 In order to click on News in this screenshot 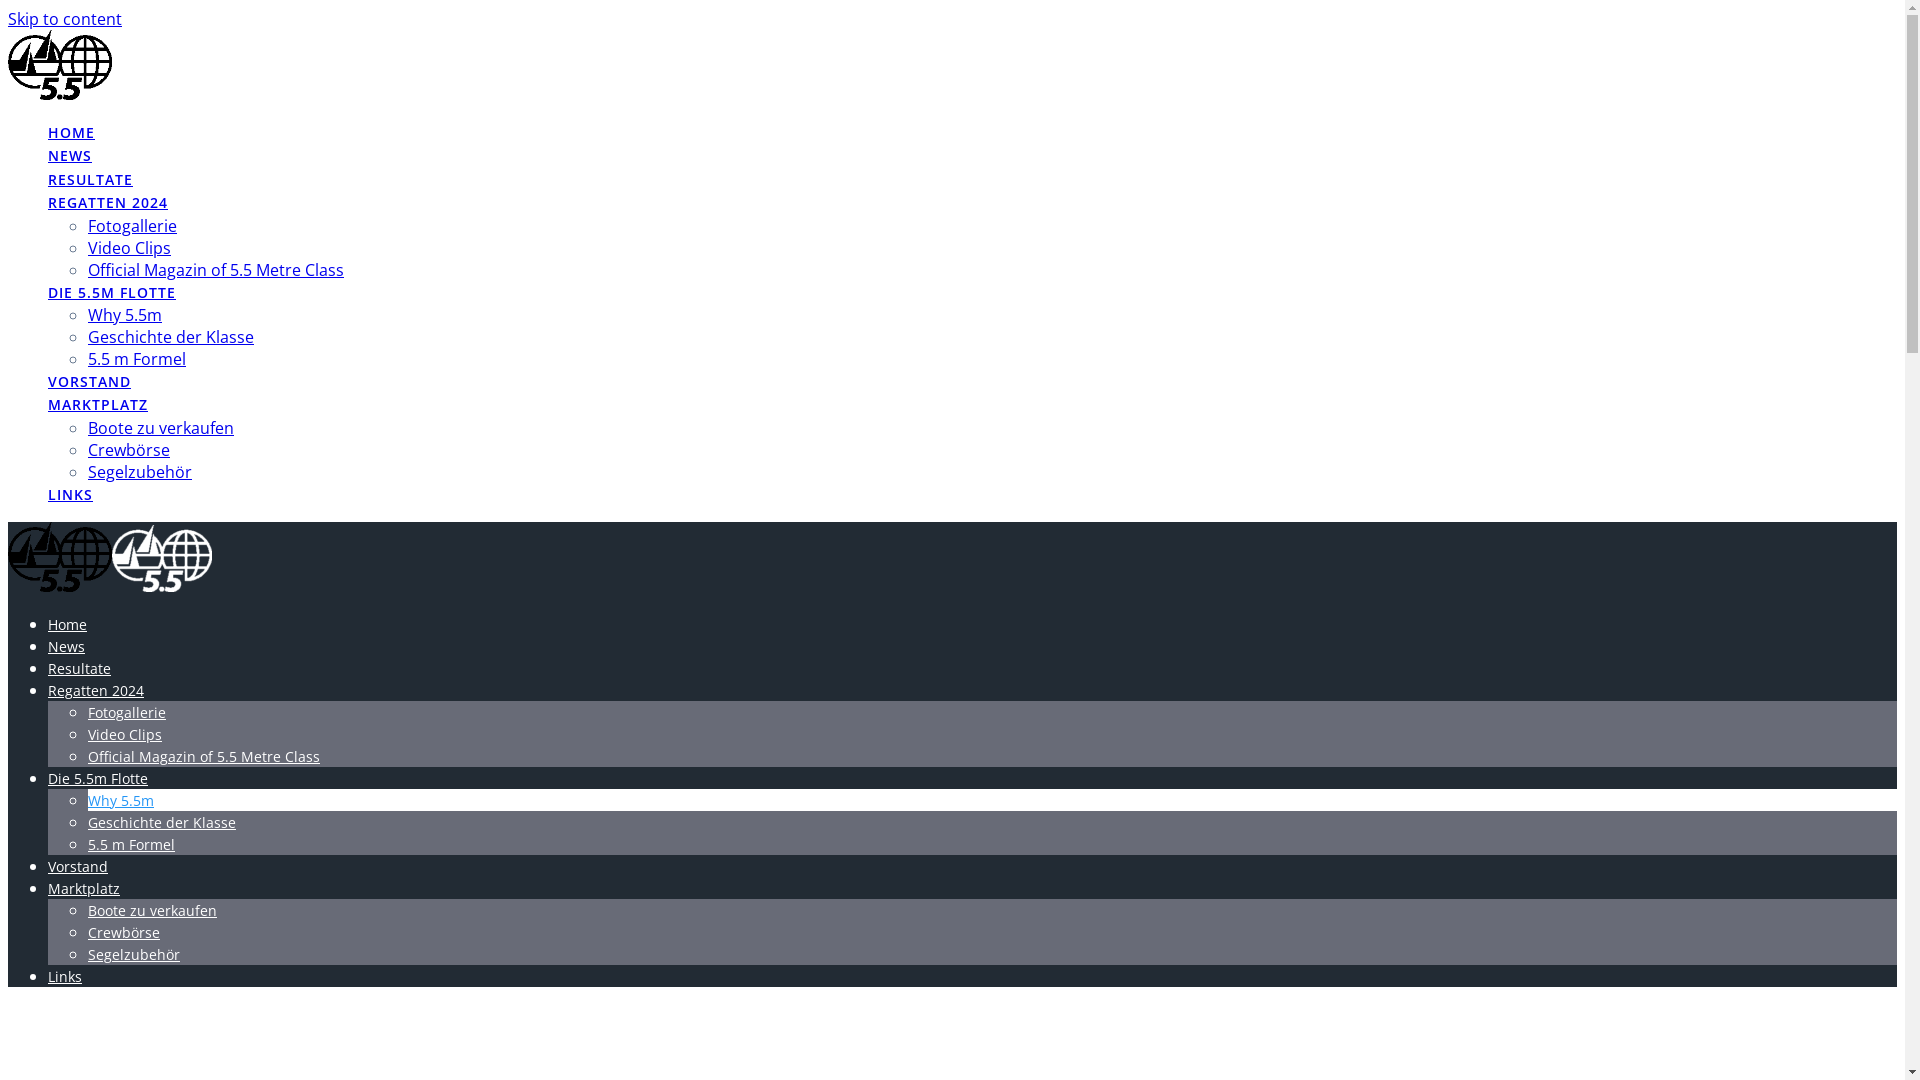, I will do `click(66, 646)`.